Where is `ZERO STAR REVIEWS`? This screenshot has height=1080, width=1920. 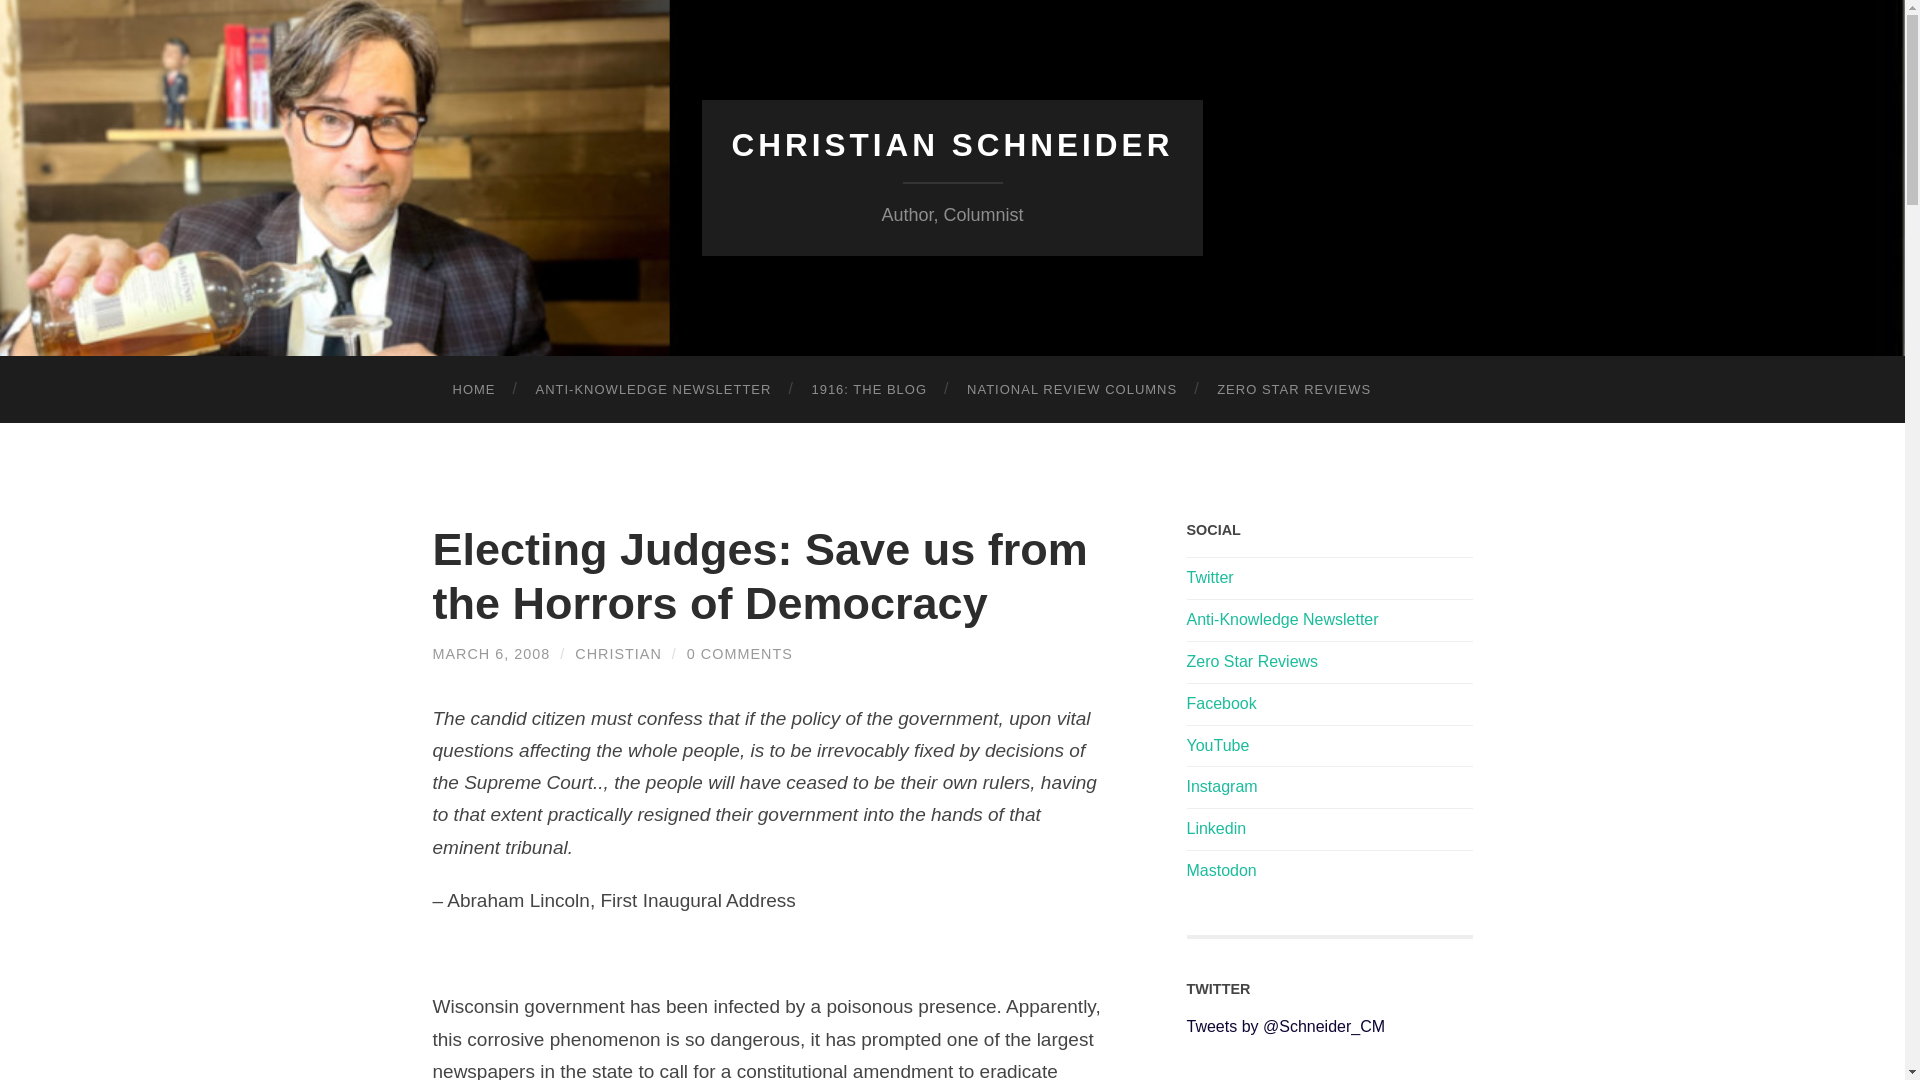 ZERO STAR REVIEWS is located at coordinates (1293, 390).